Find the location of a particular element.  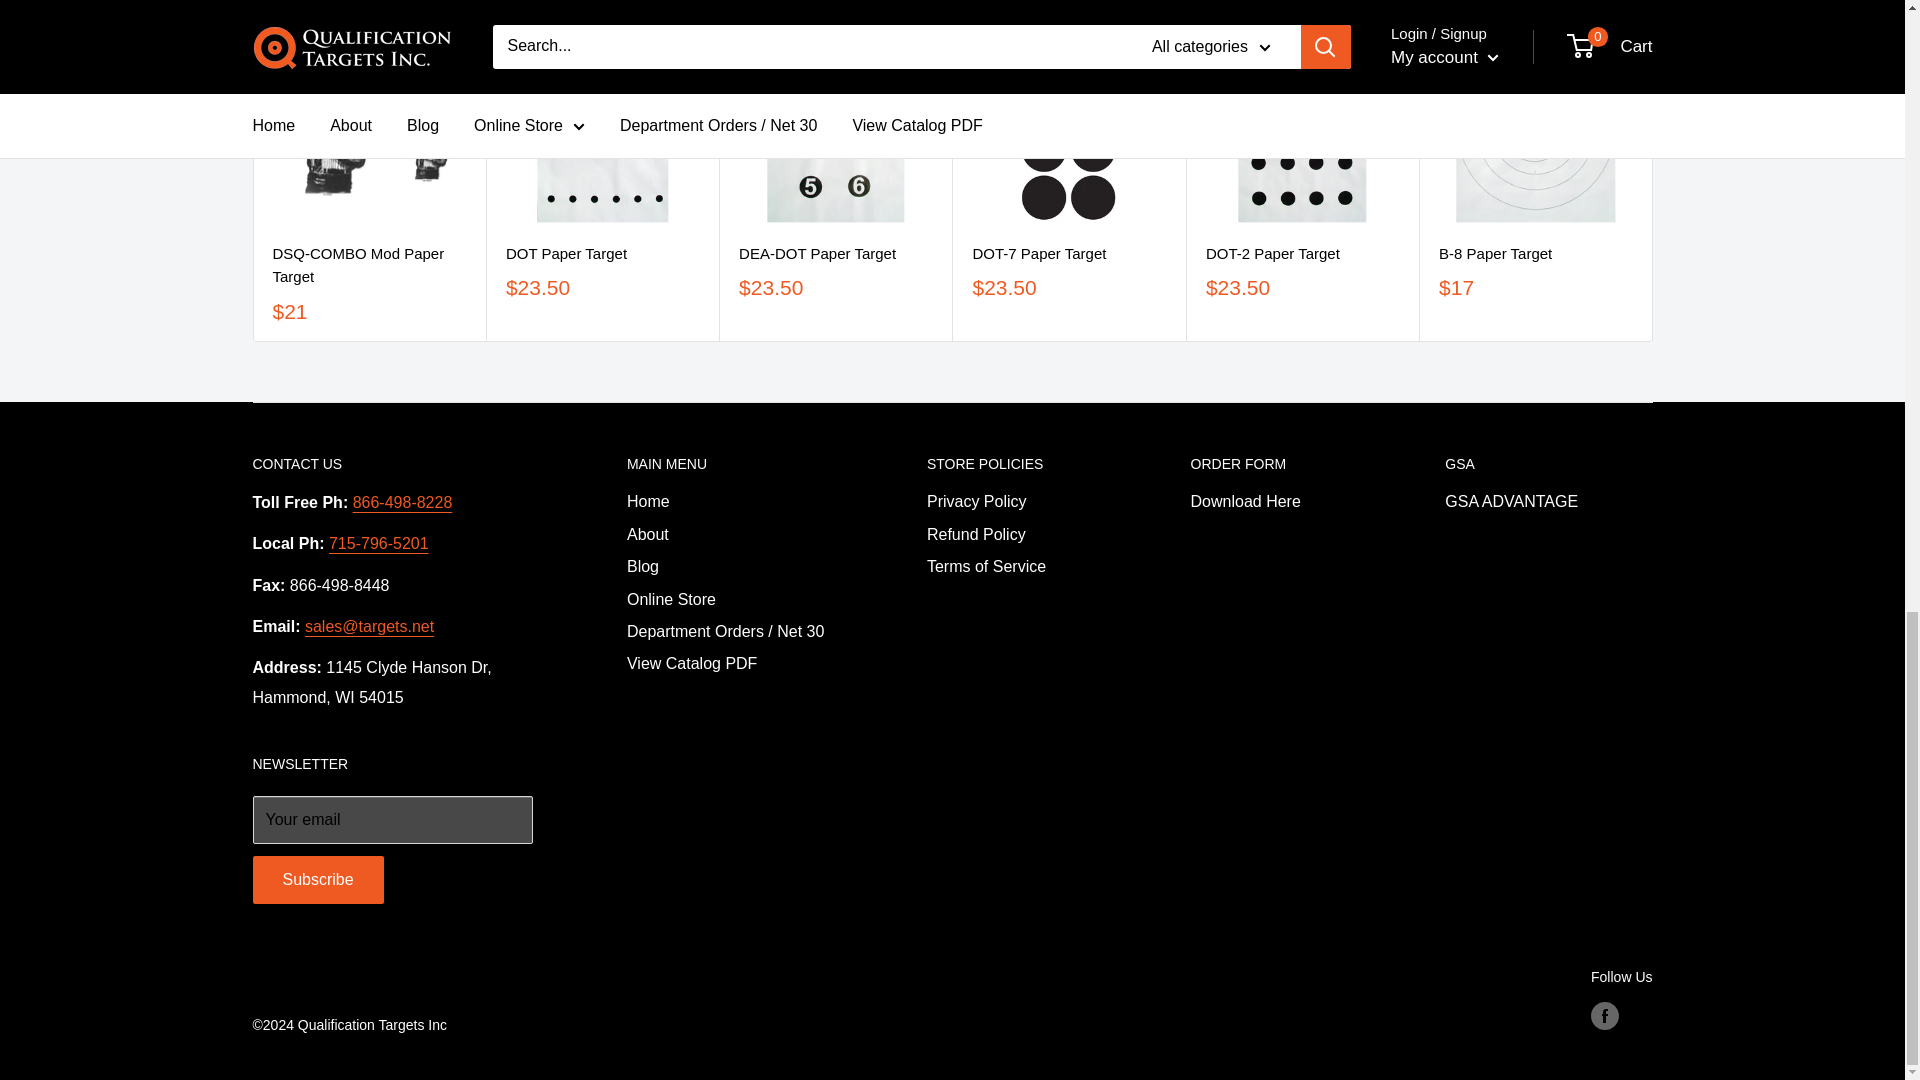

tel:715-796-5201 is located at coordinates (378, 542).